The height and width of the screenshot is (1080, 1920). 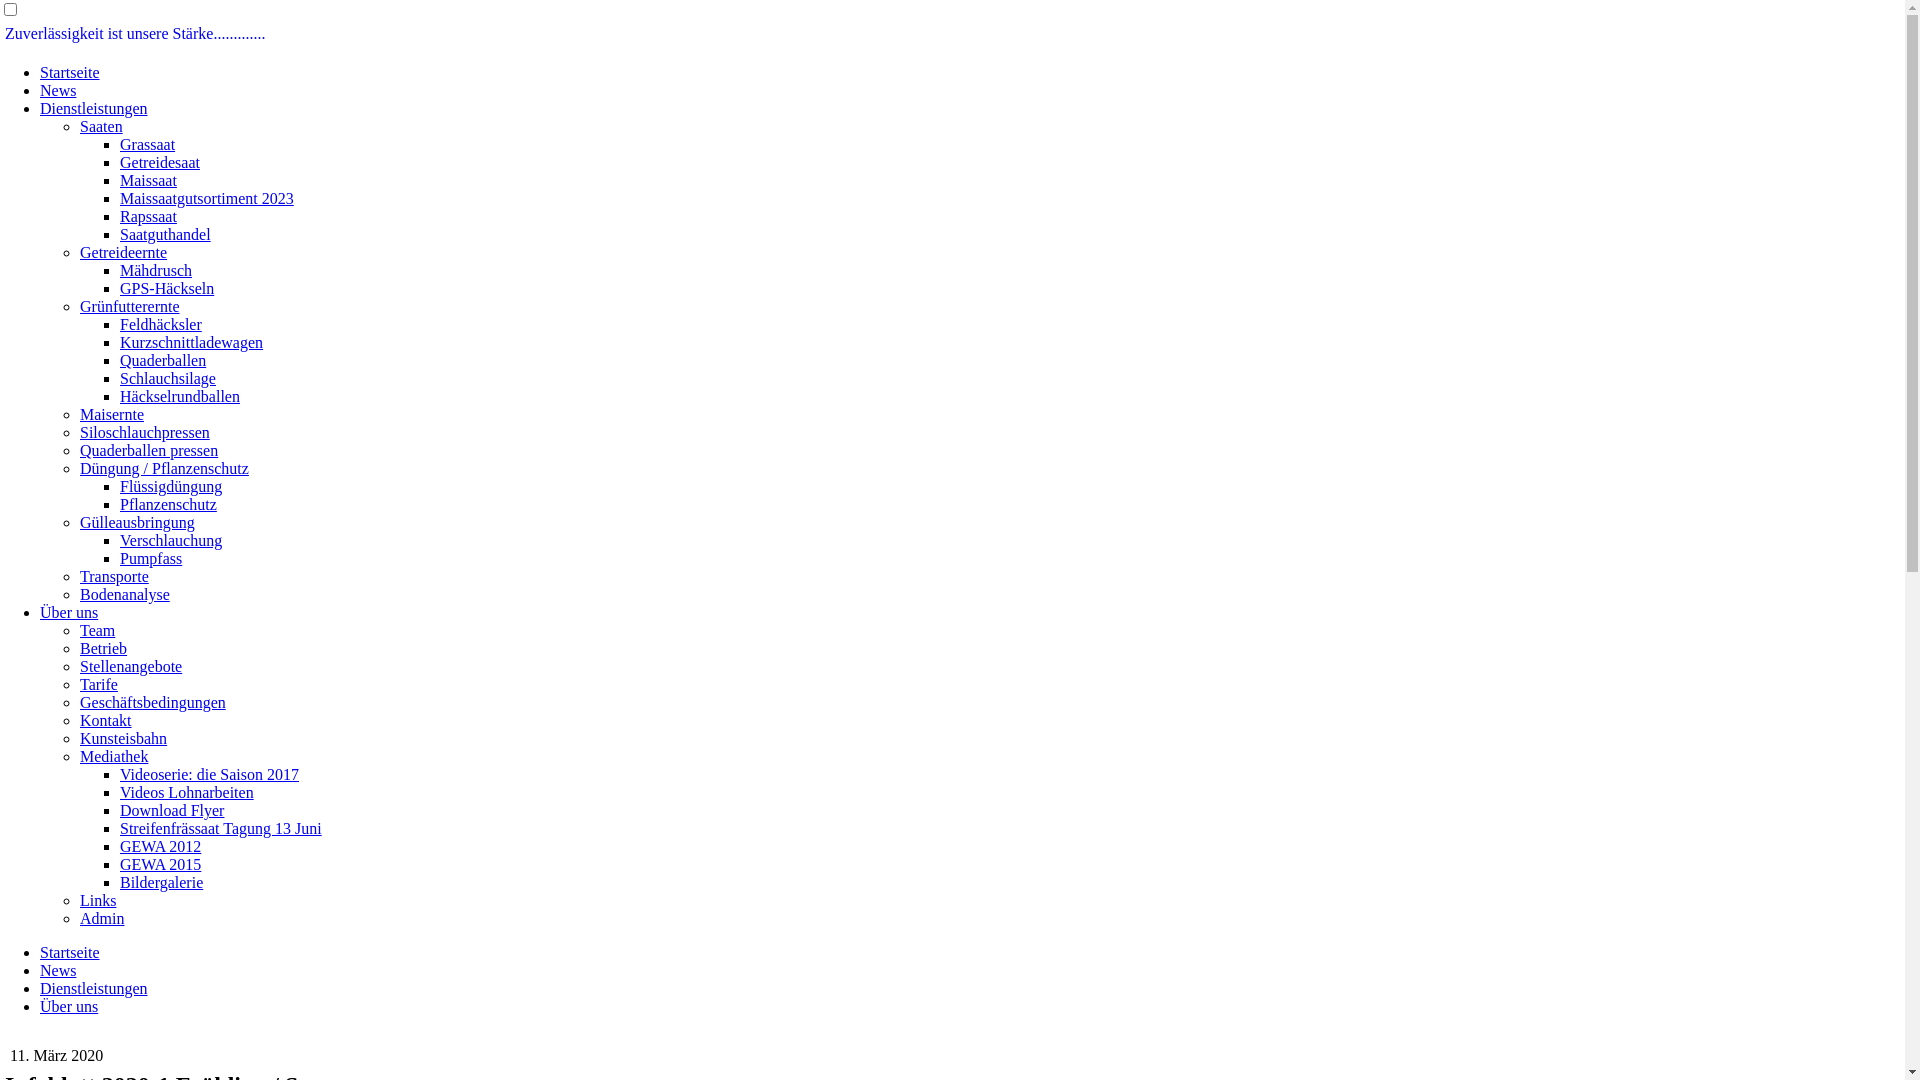 I want to click on News, so click(x=58, y=970).